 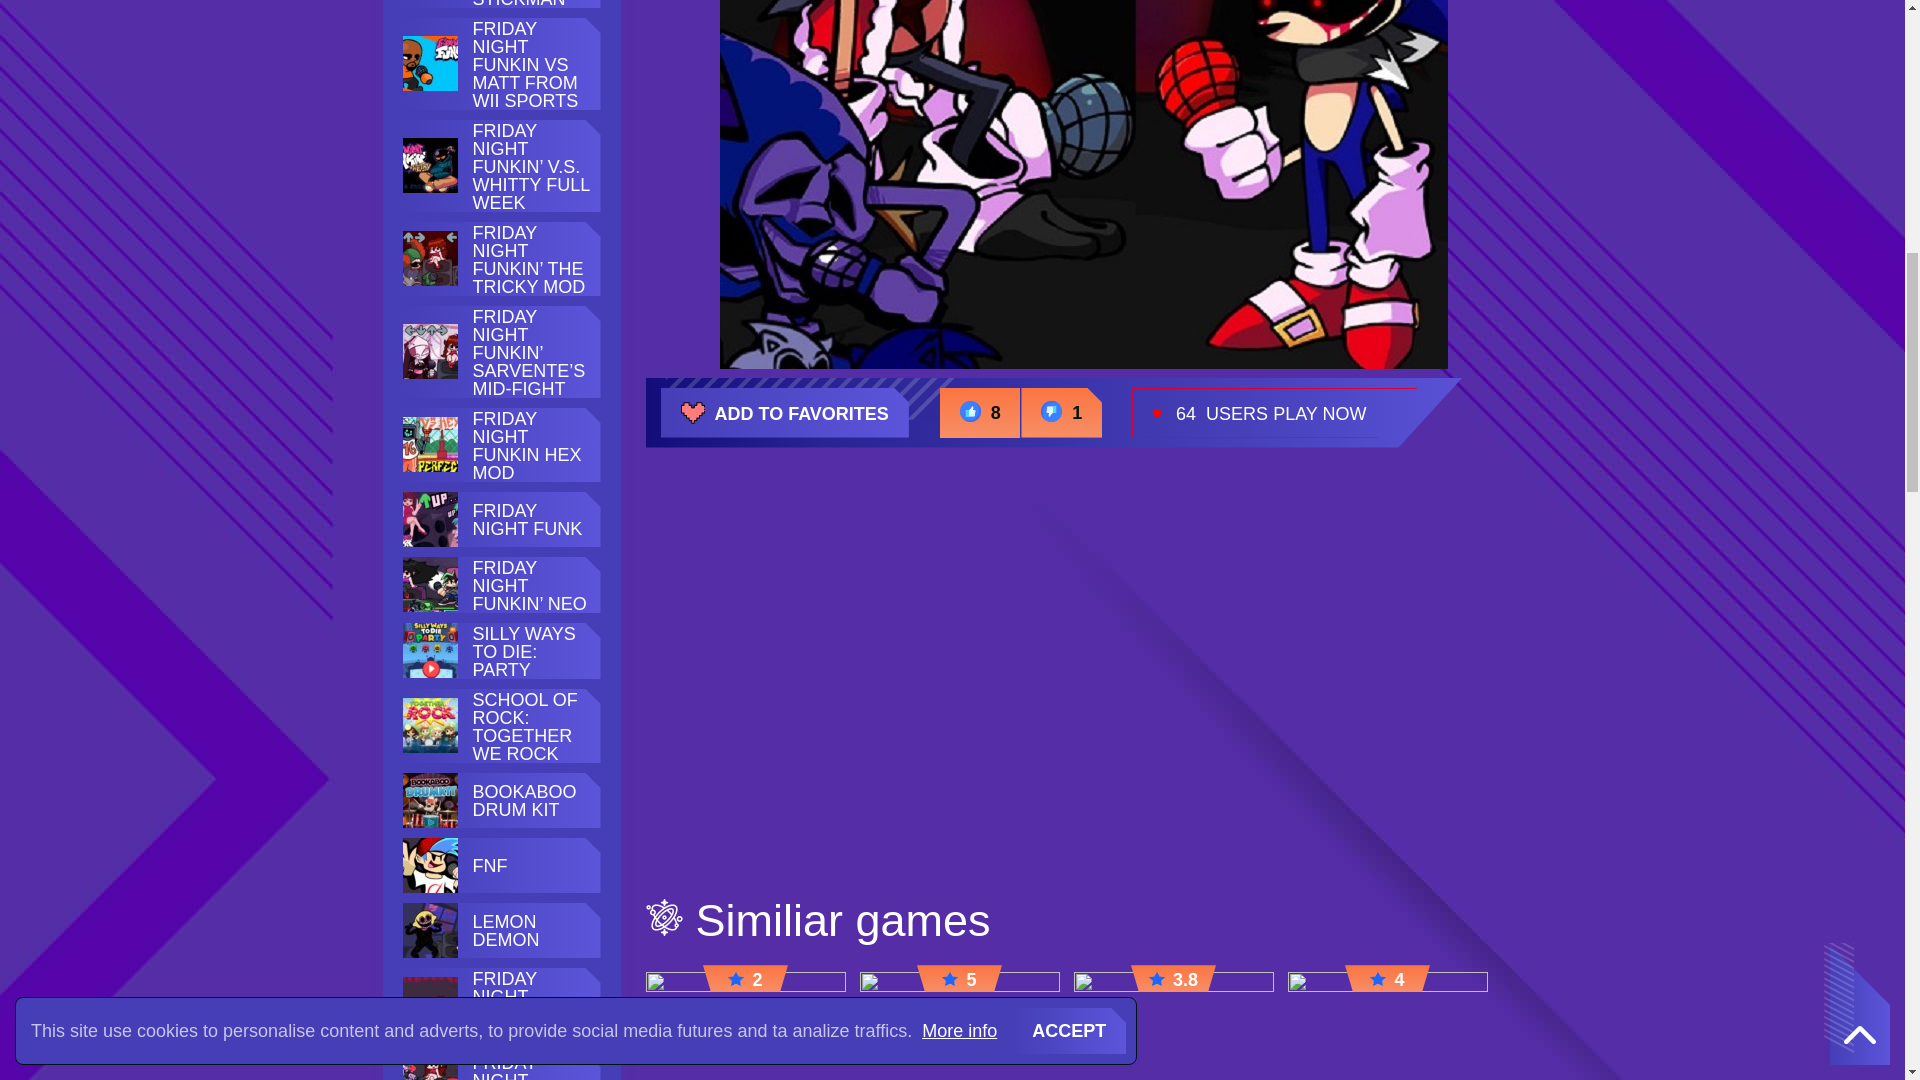 I want to click on LEMON DEMON, so click(x=530, y=930).